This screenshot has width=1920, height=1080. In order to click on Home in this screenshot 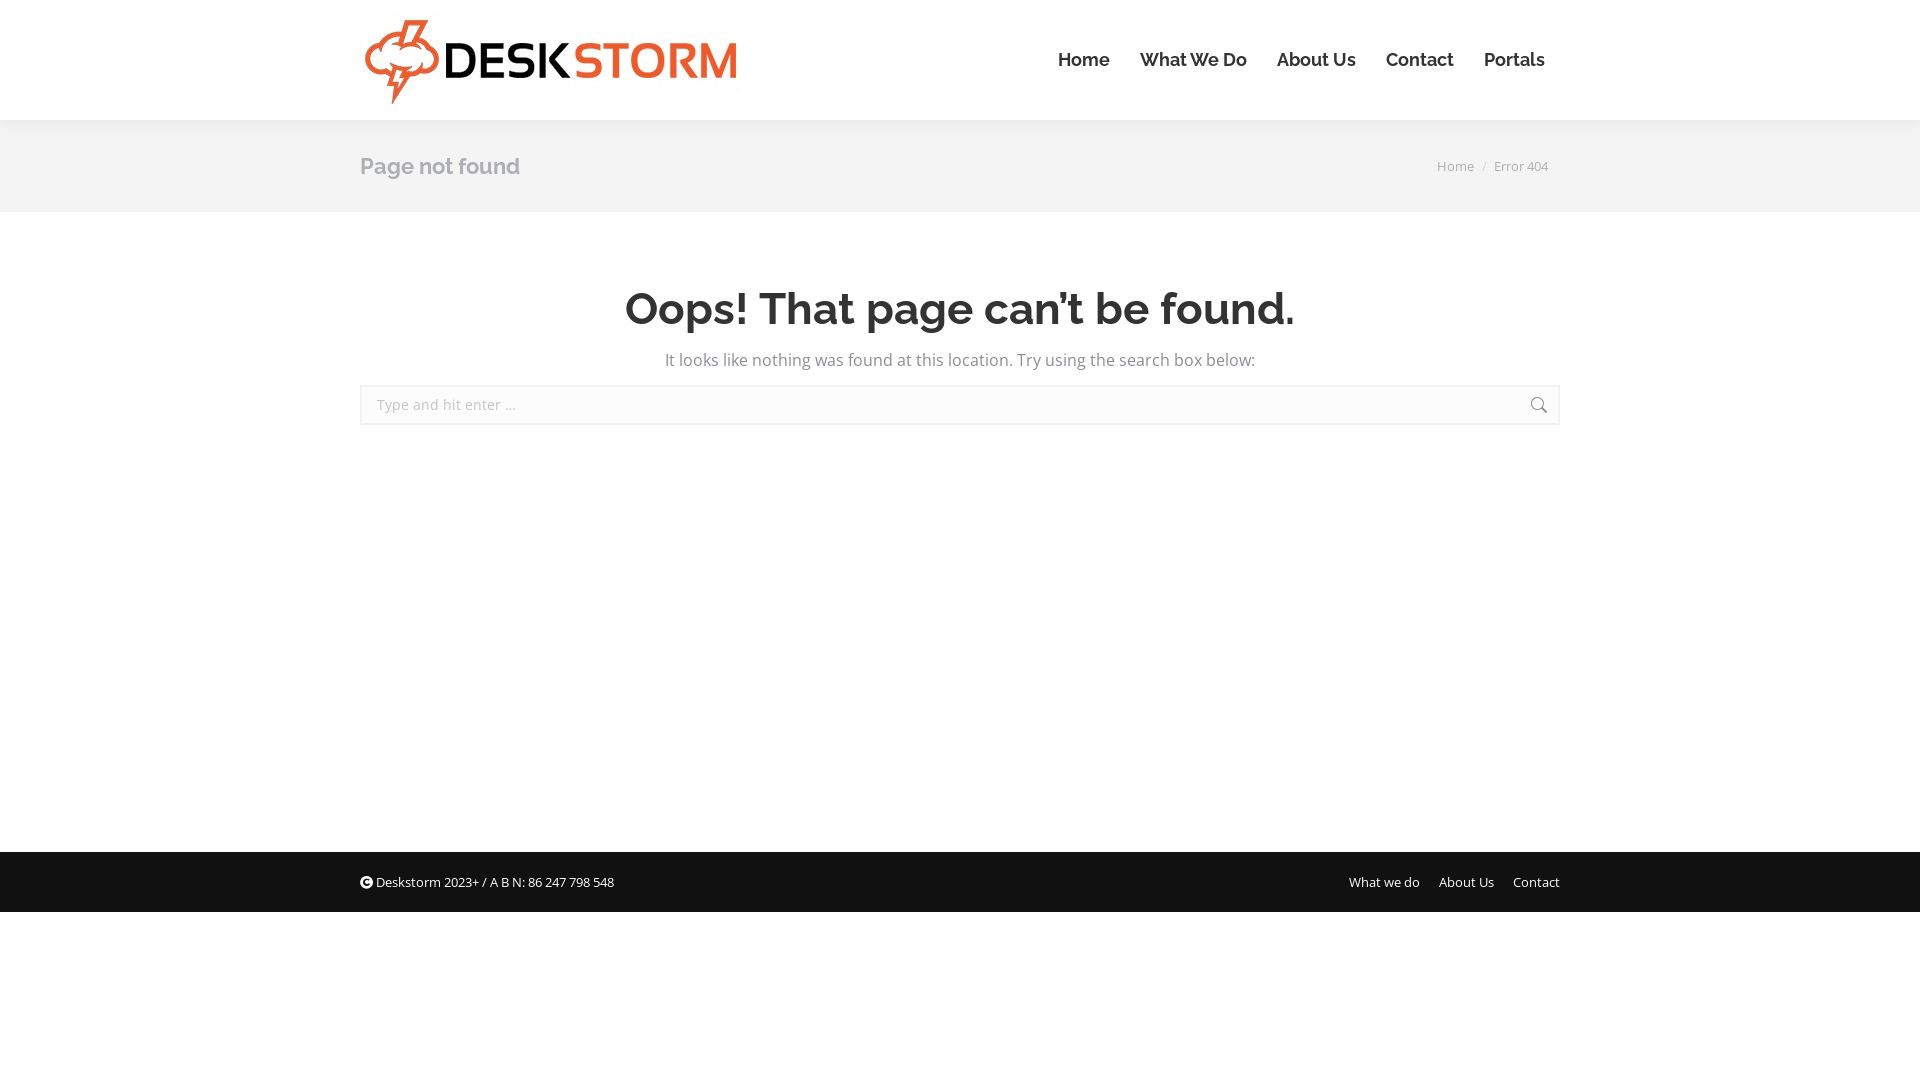, I will do `click(1084, 60)`.